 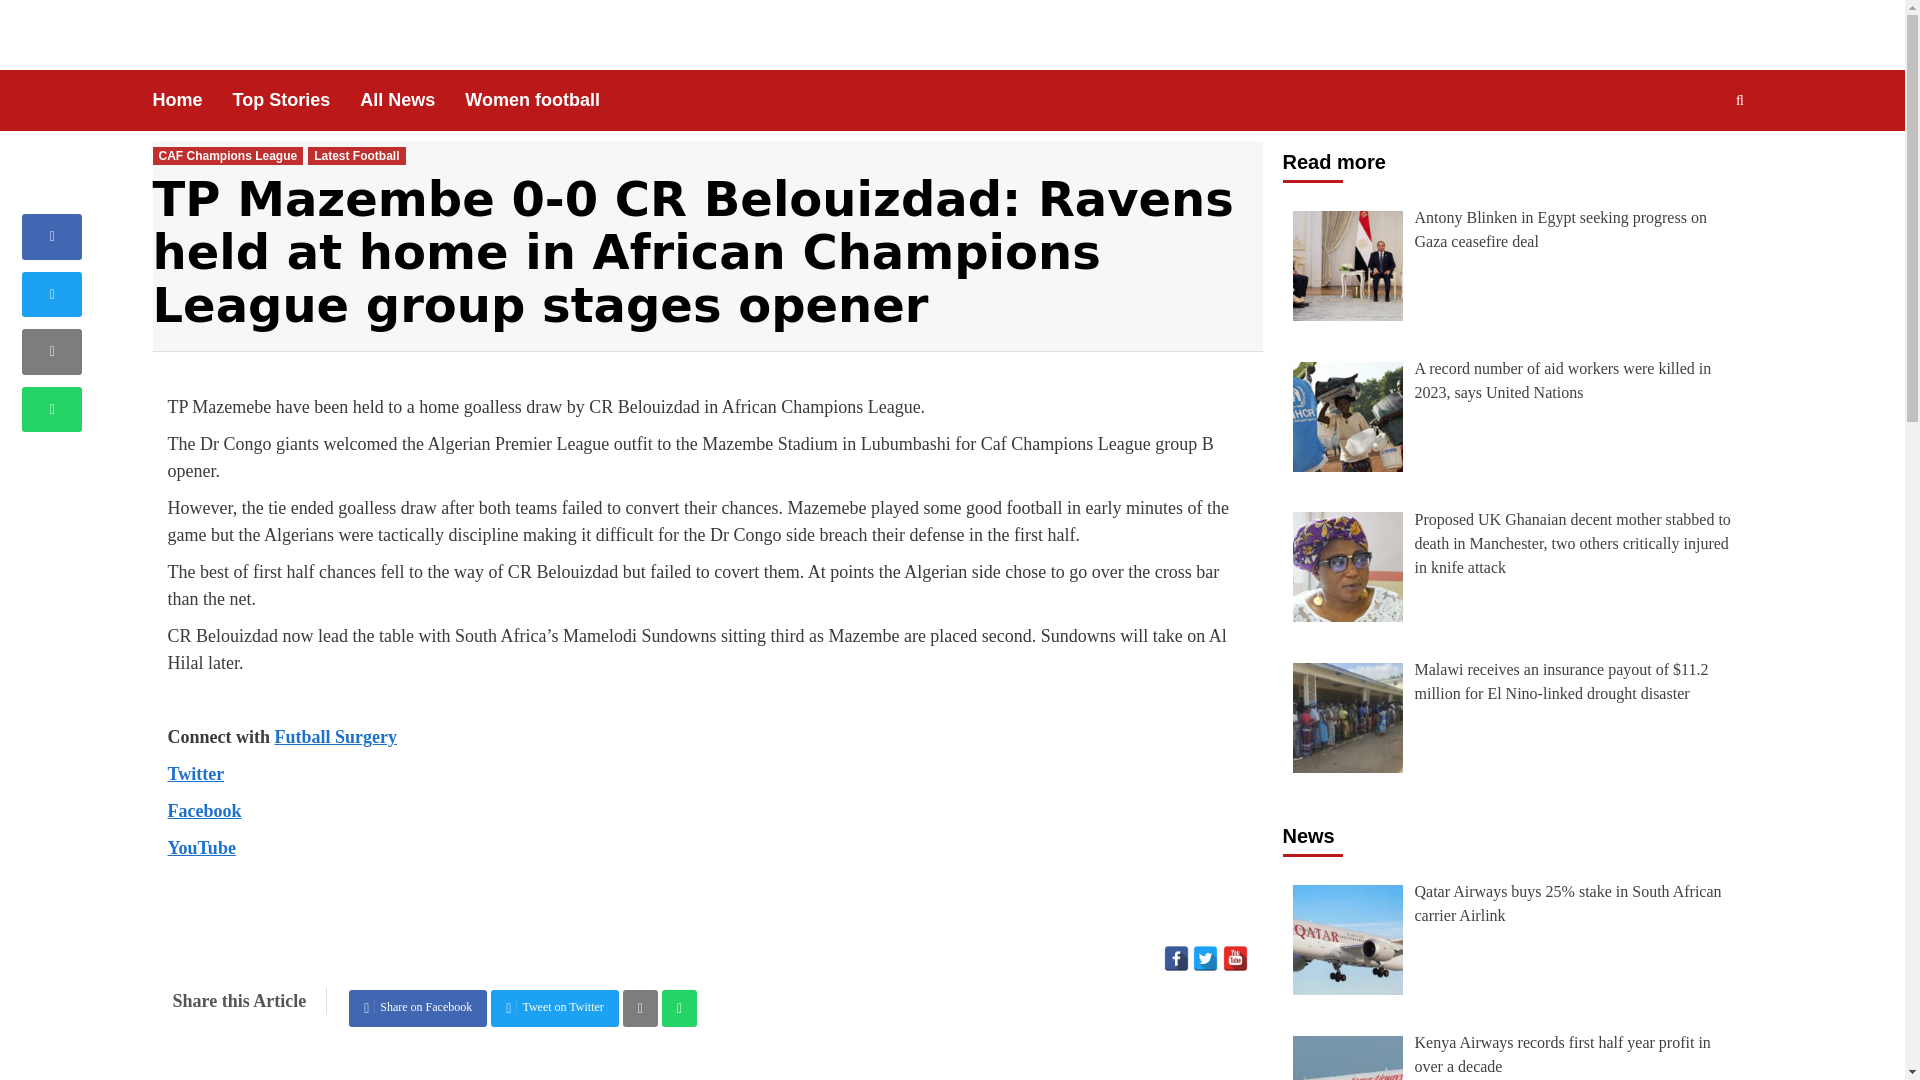 What do you see at coordinates (1234, 958) in the screenshot?
I see `YouTube` at bounding box center [1234, 958].